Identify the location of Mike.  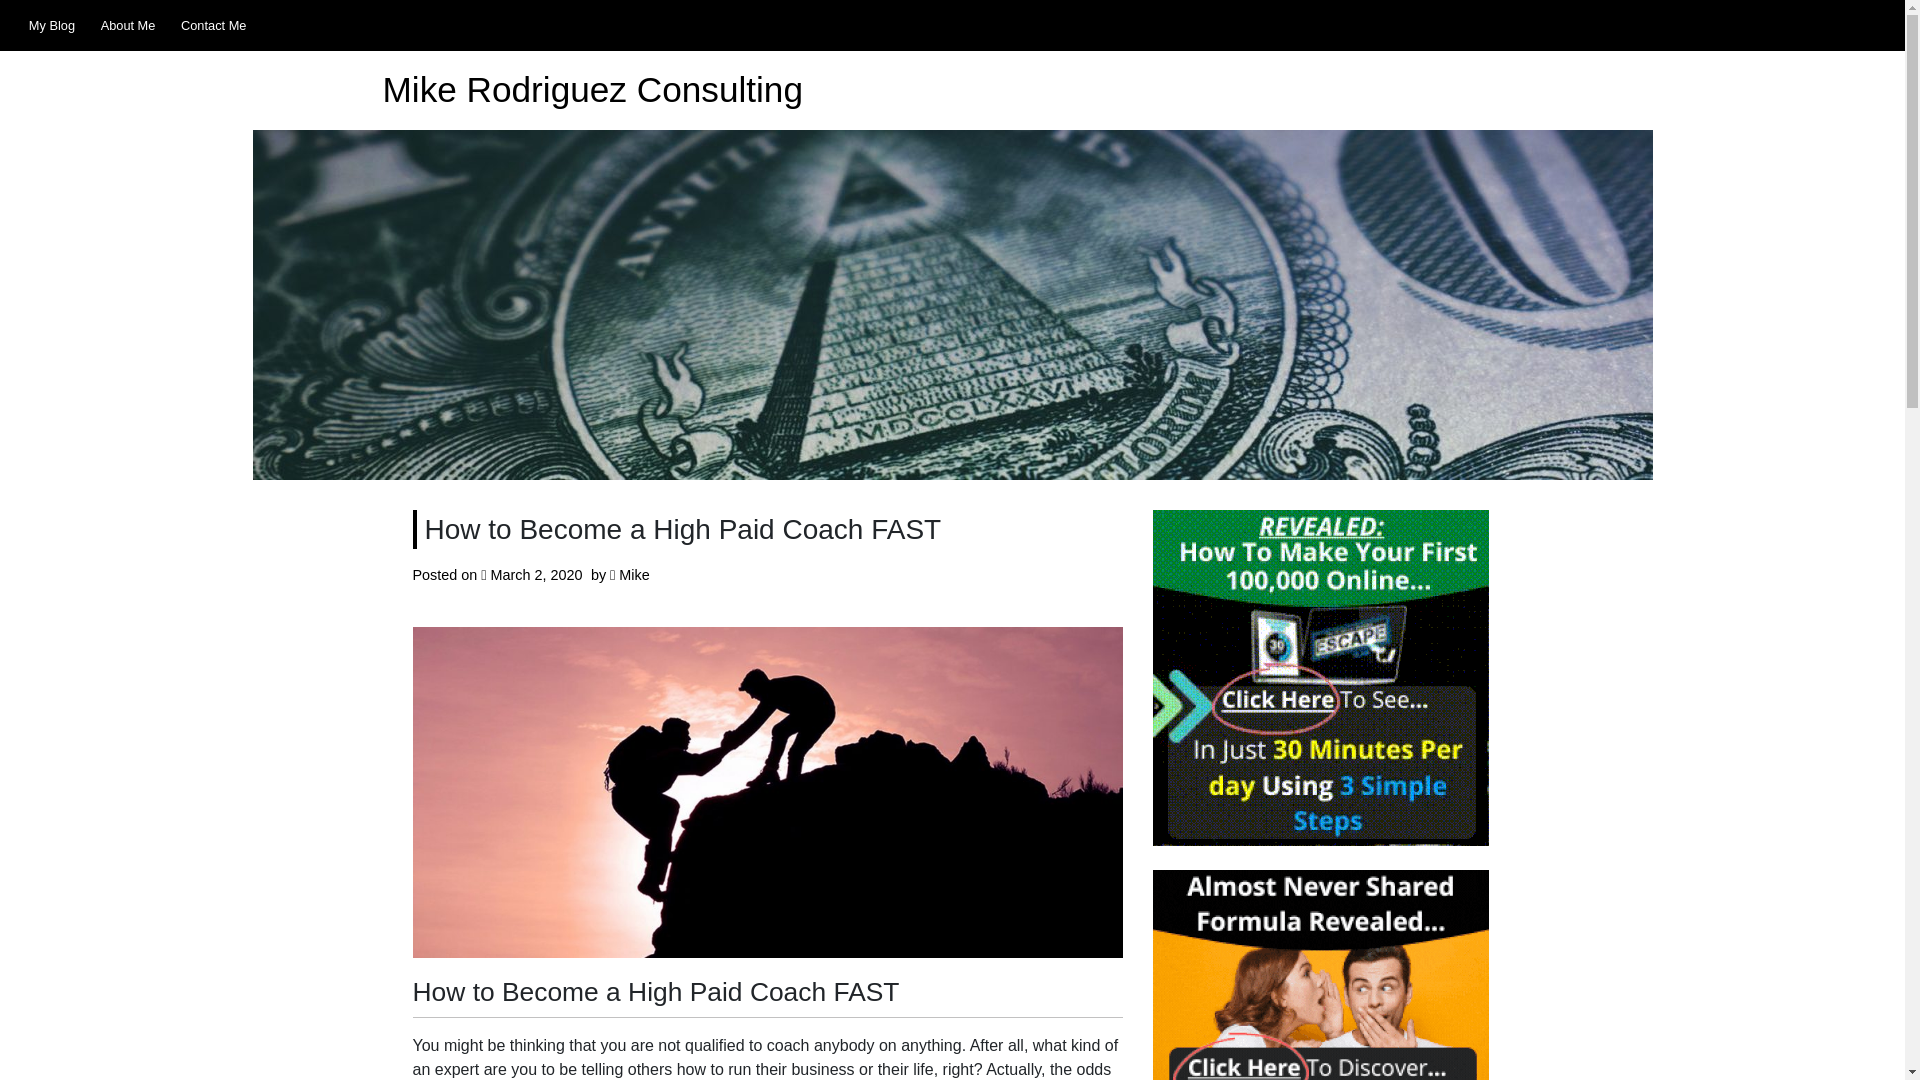
(633, 575).